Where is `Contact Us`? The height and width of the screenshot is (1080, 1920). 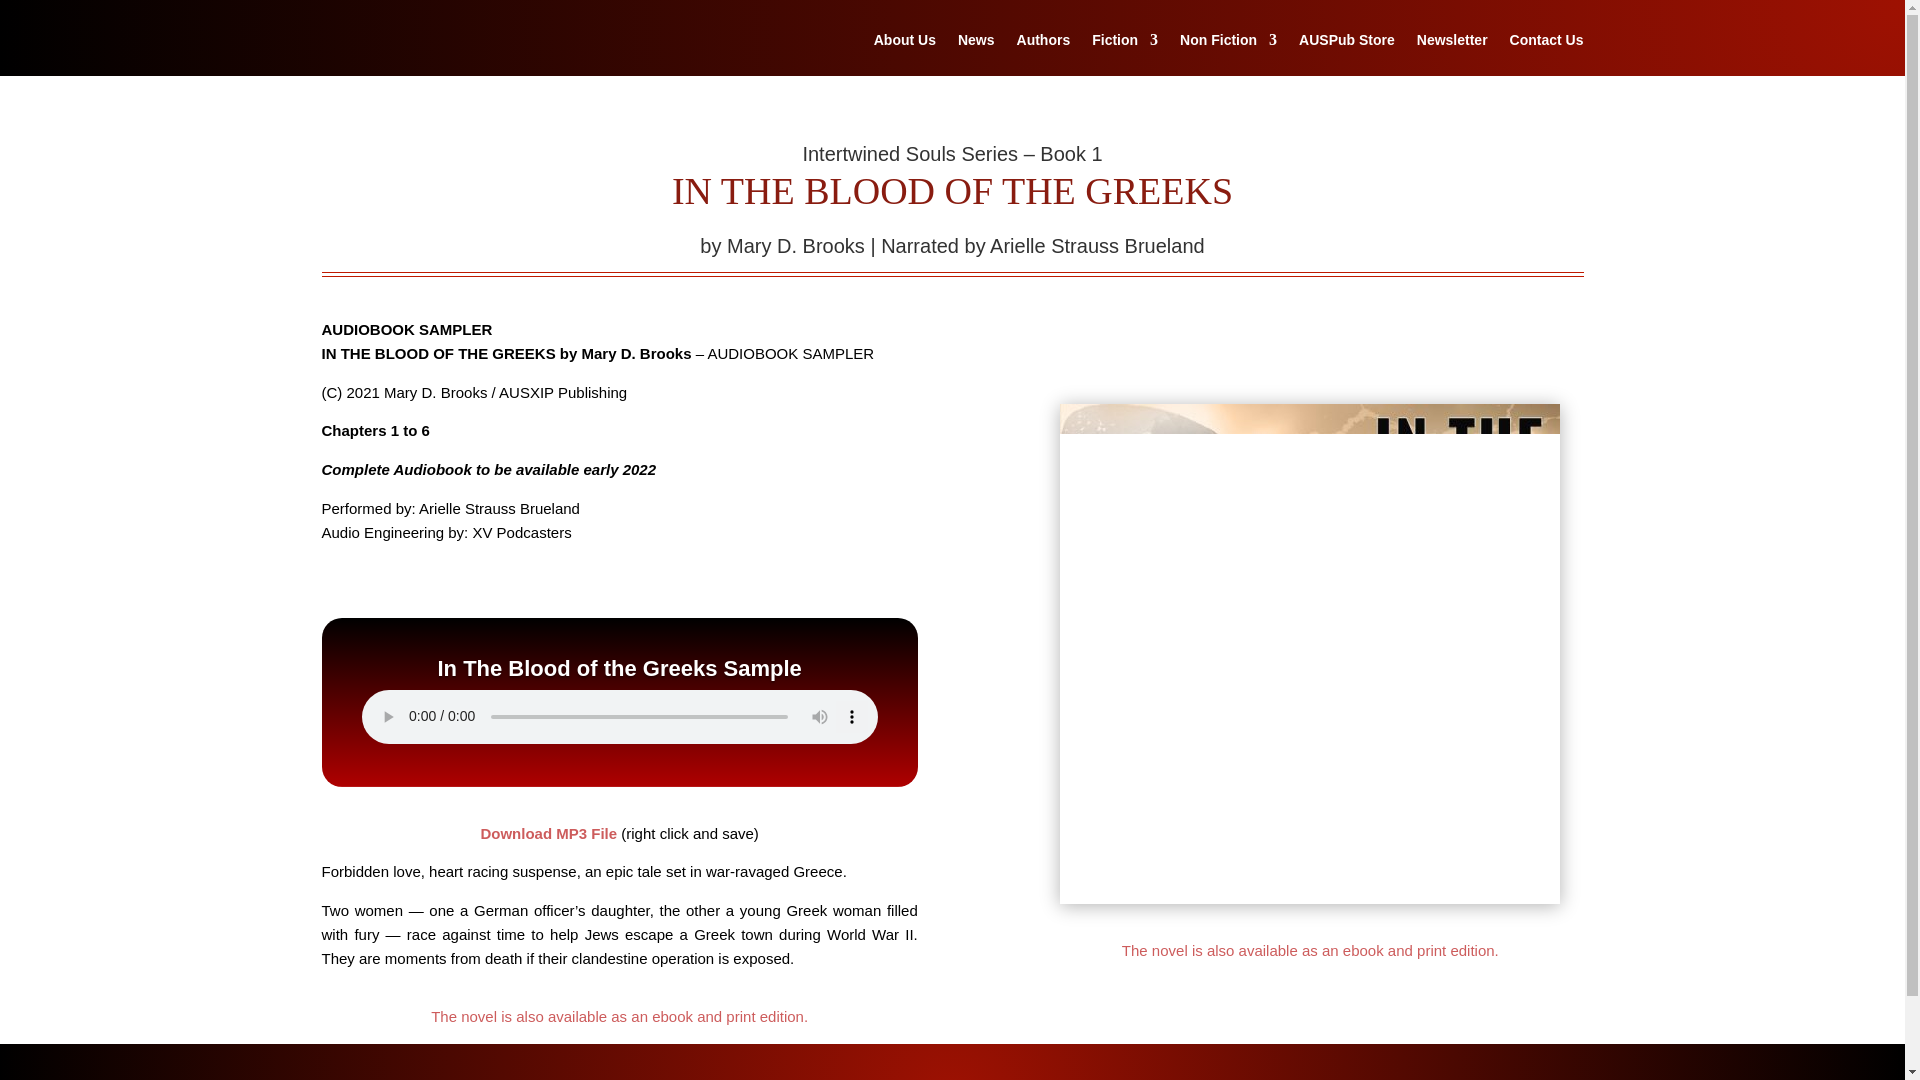 Contact Us is located at coordinates (1546, 54).